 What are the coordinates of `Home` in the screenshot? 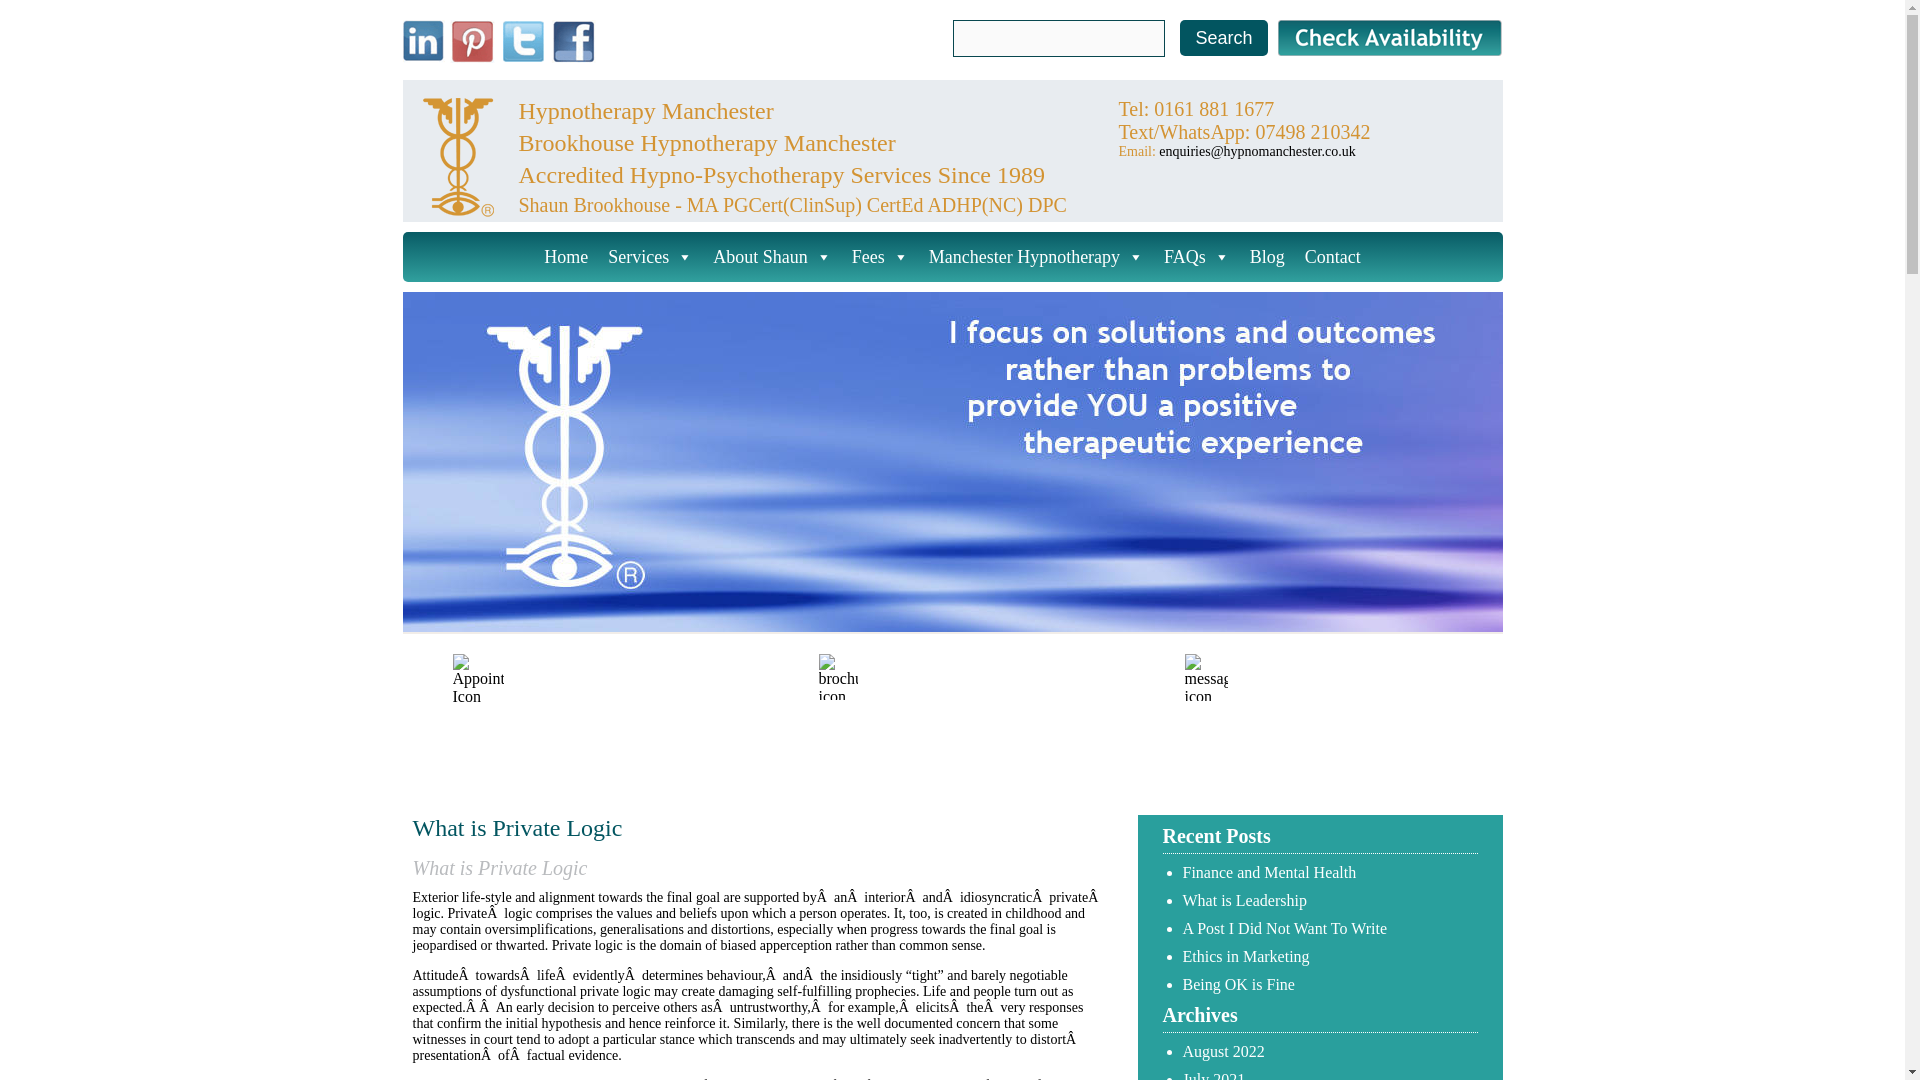 It's located at (565, 256).